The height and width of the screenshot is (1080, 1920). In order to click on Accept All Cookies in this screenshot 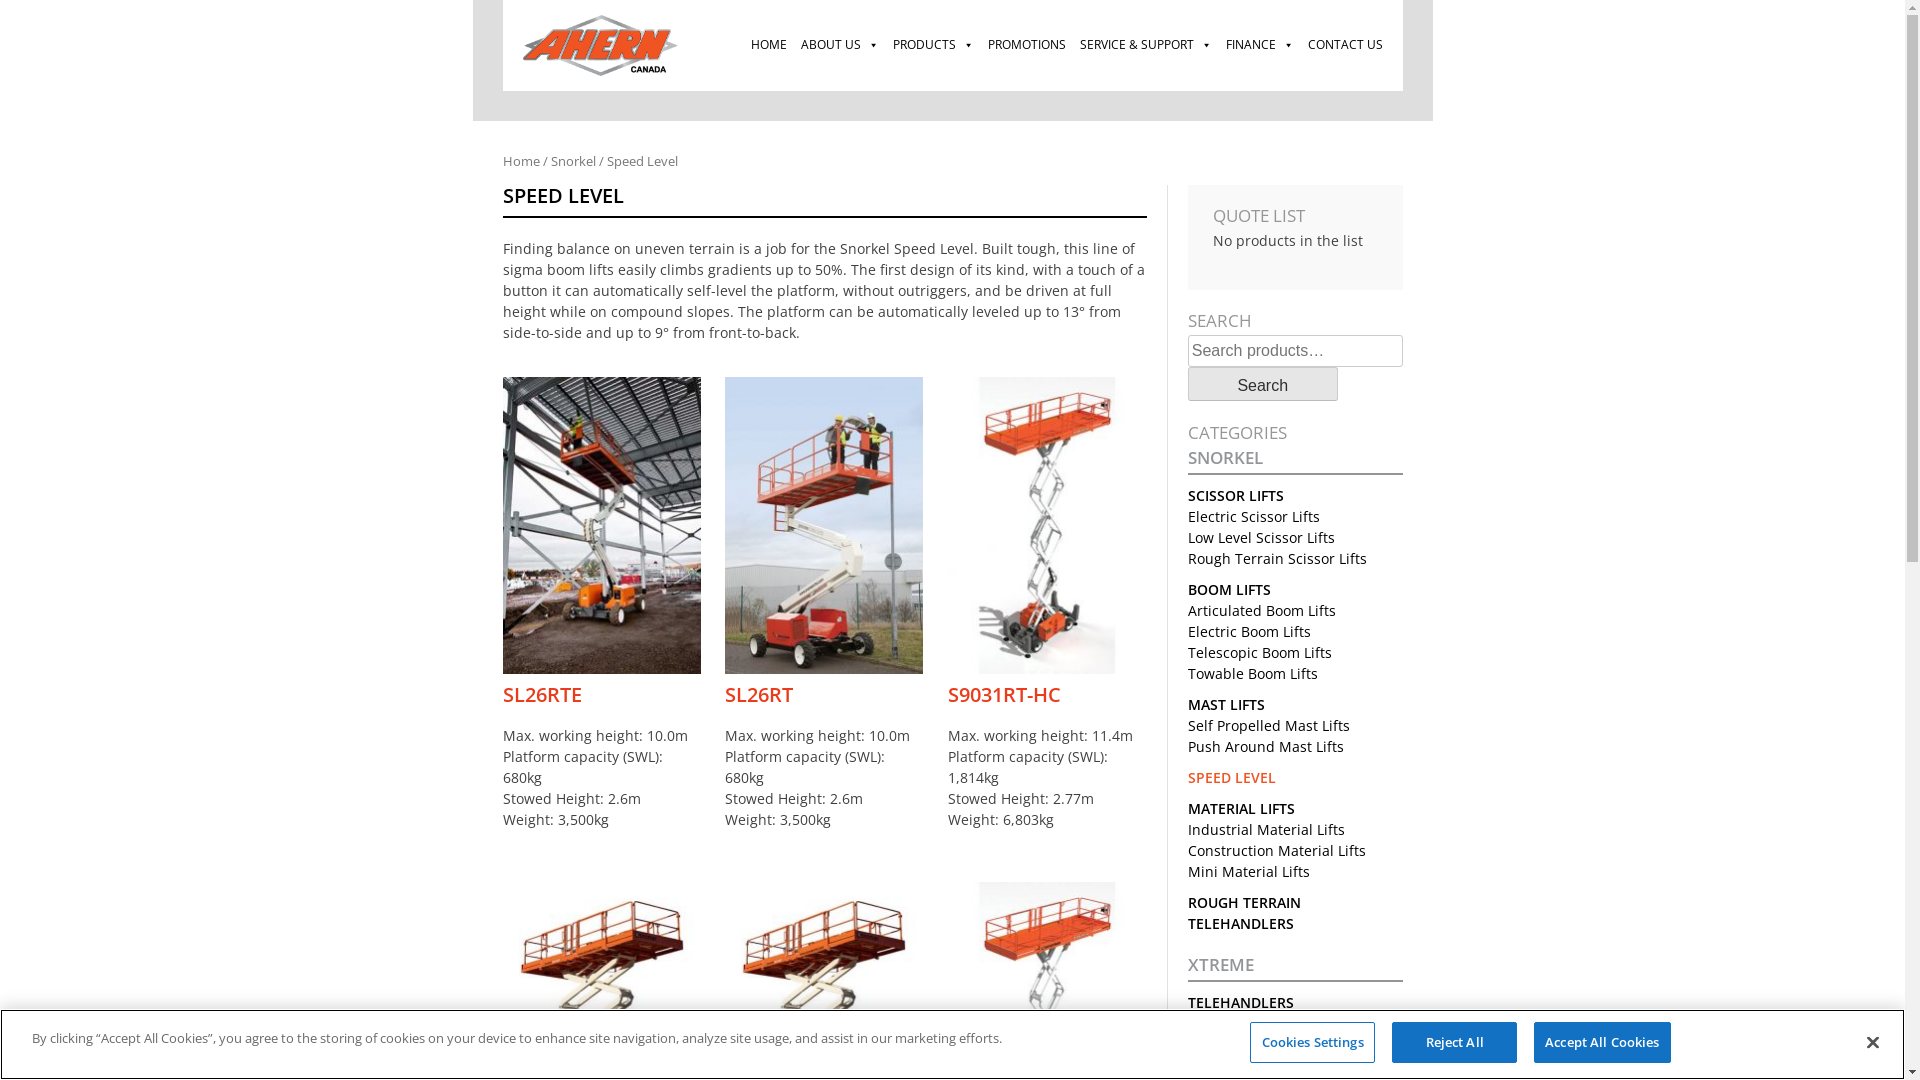, I will do `click(1602, 1043)`.